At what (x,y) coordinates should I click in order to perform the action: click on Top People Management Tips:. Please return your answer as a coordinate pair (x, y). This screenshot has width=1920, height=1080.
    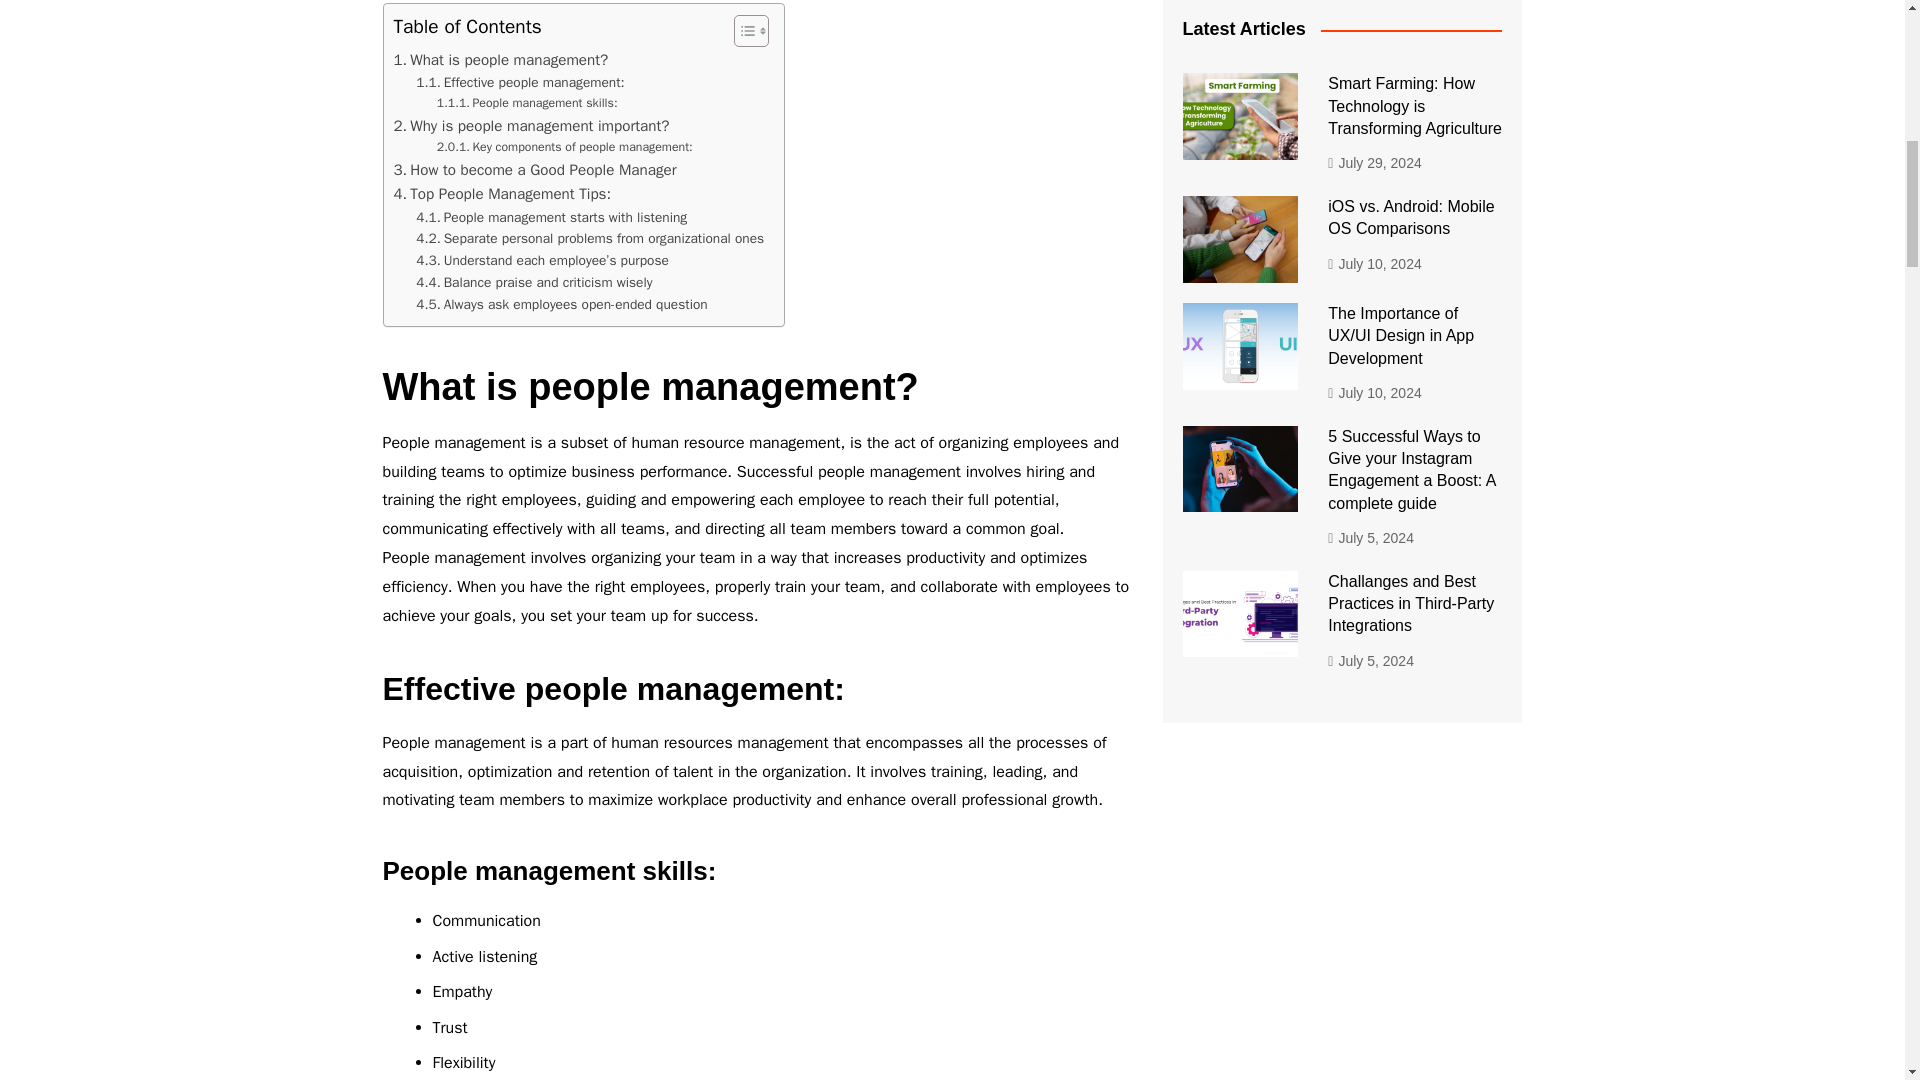
    Looking at the image, I should click on (502, 194).